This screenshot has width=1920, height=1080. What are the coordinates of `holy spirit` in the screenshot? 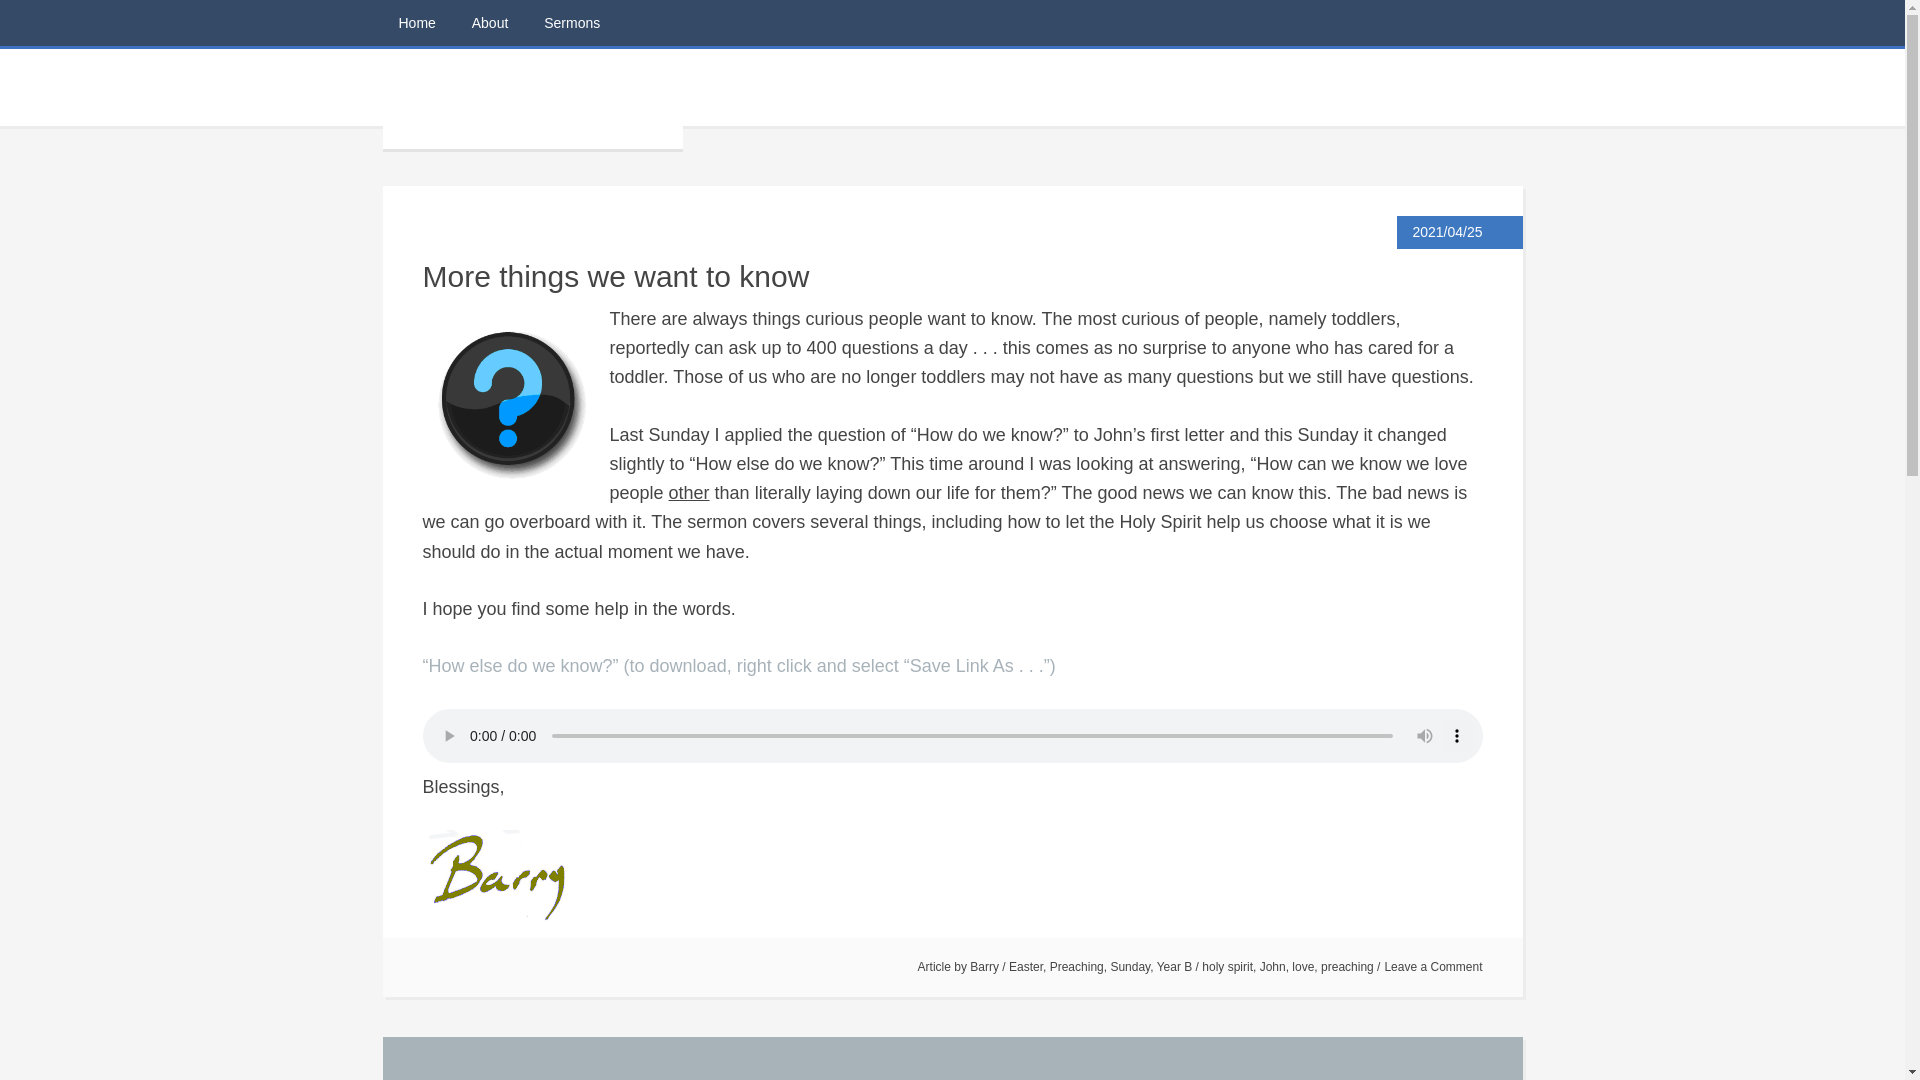 It's located at (1227, 967).